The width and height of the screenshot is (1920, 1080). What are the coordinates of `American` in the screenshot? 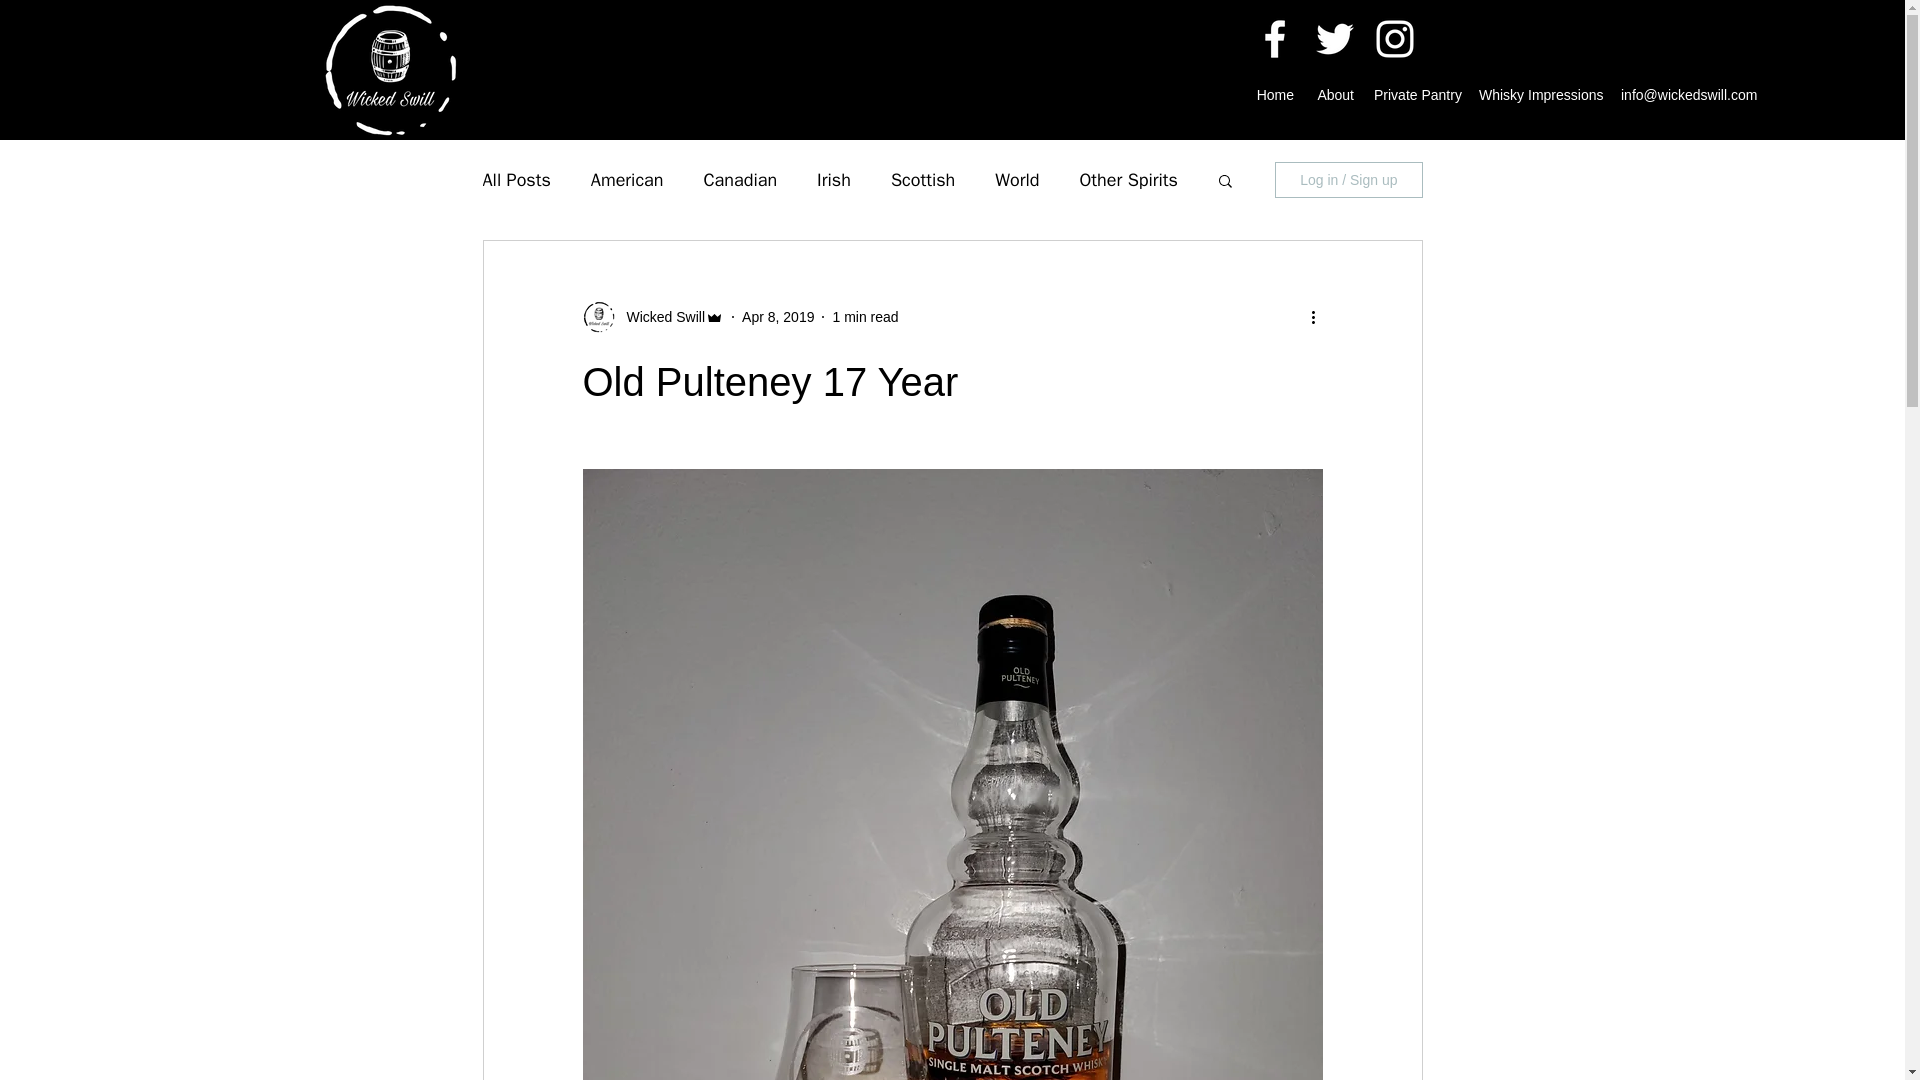 It's located at (628, 180).